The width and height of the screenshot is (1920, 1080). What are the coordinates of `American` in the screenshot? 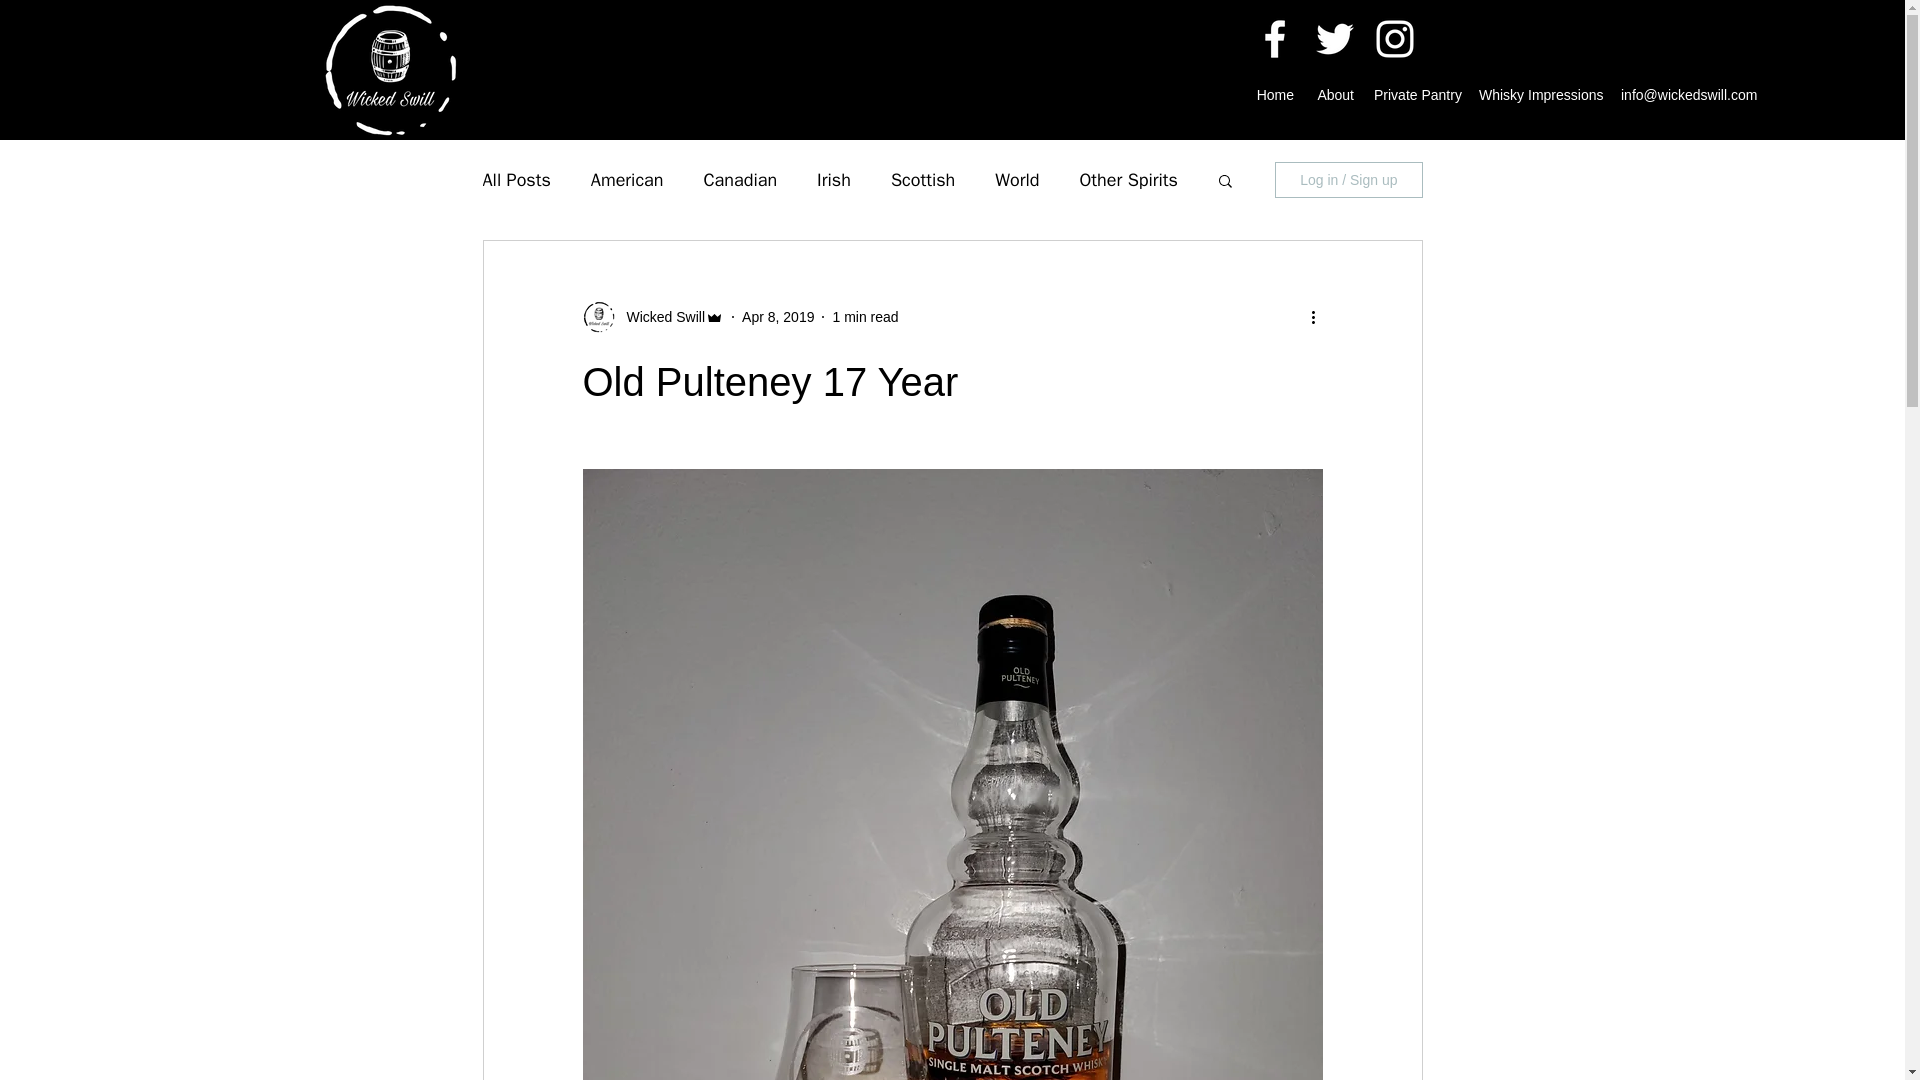 It's located at (628, 180).